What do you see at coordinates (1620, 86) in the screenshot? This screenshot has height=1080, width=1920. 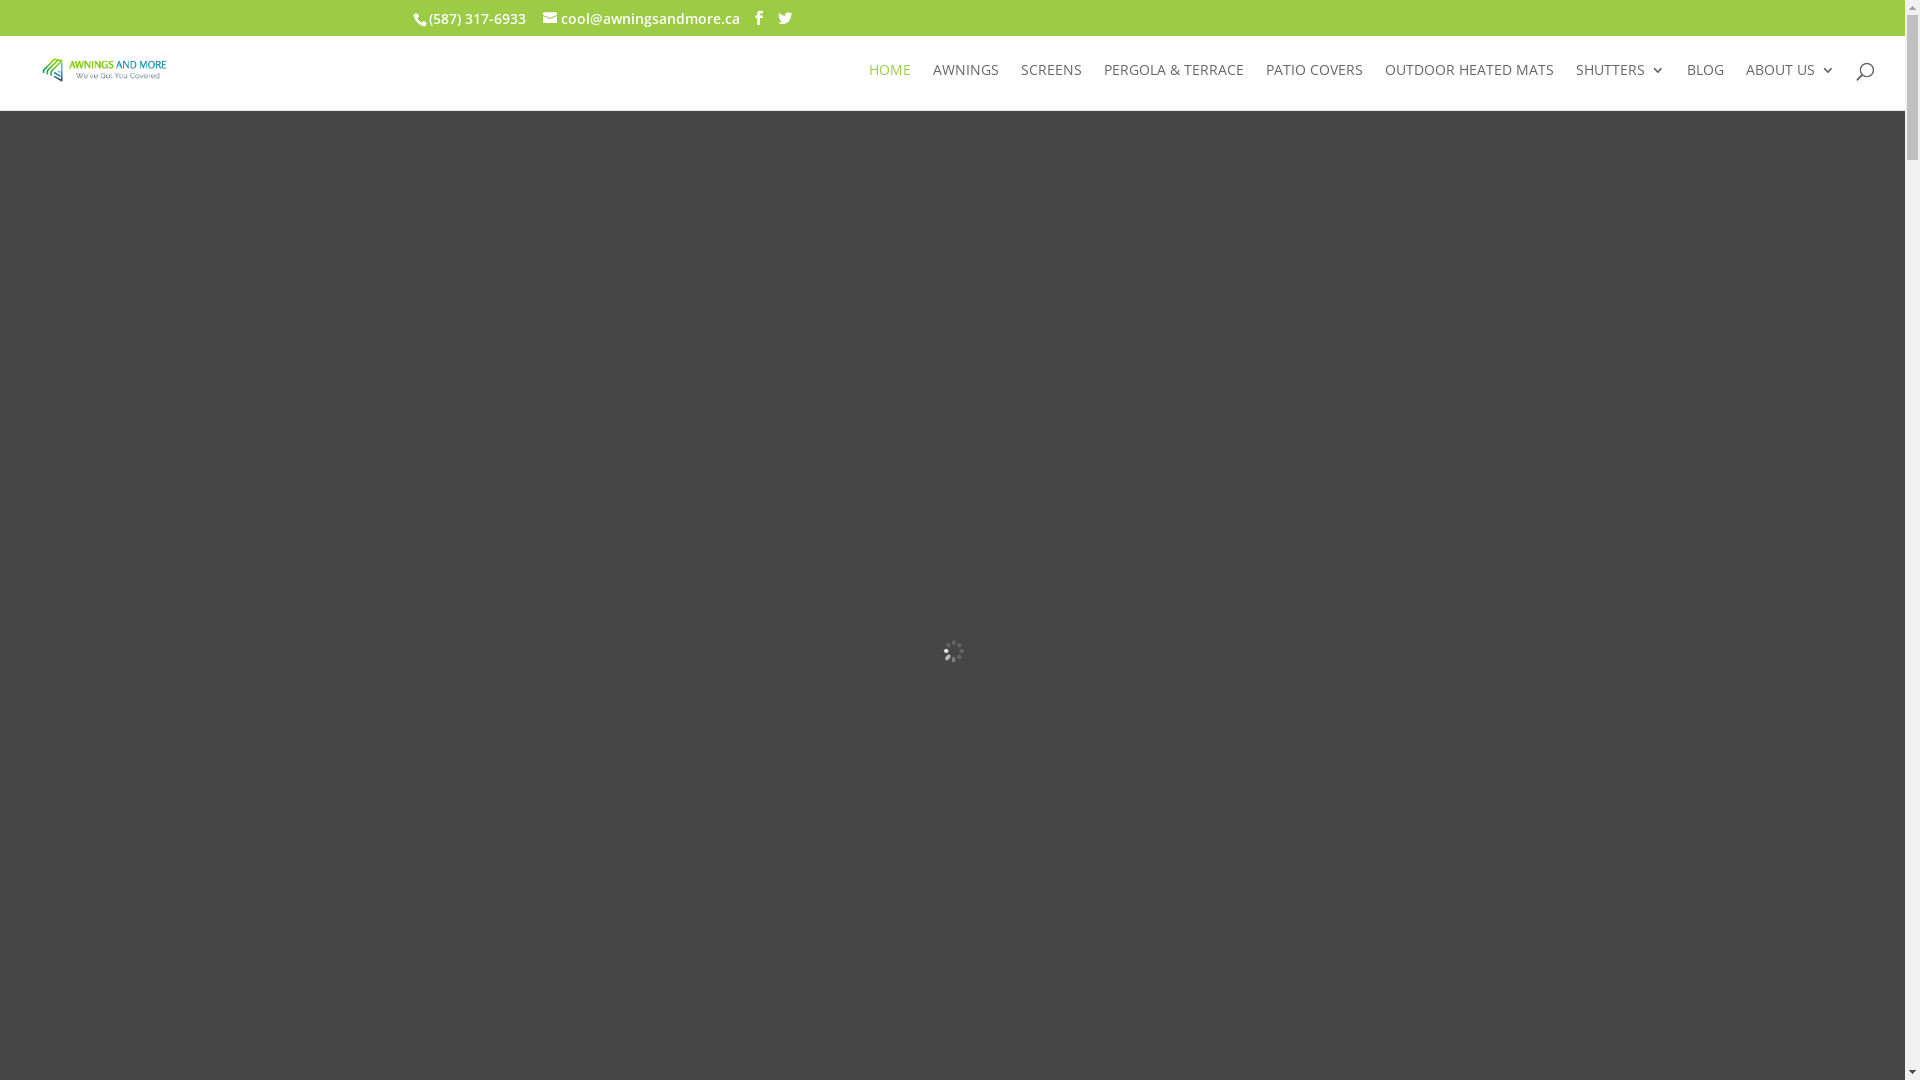 I see `SHUTTERS` at bounding box center [1620, 86].